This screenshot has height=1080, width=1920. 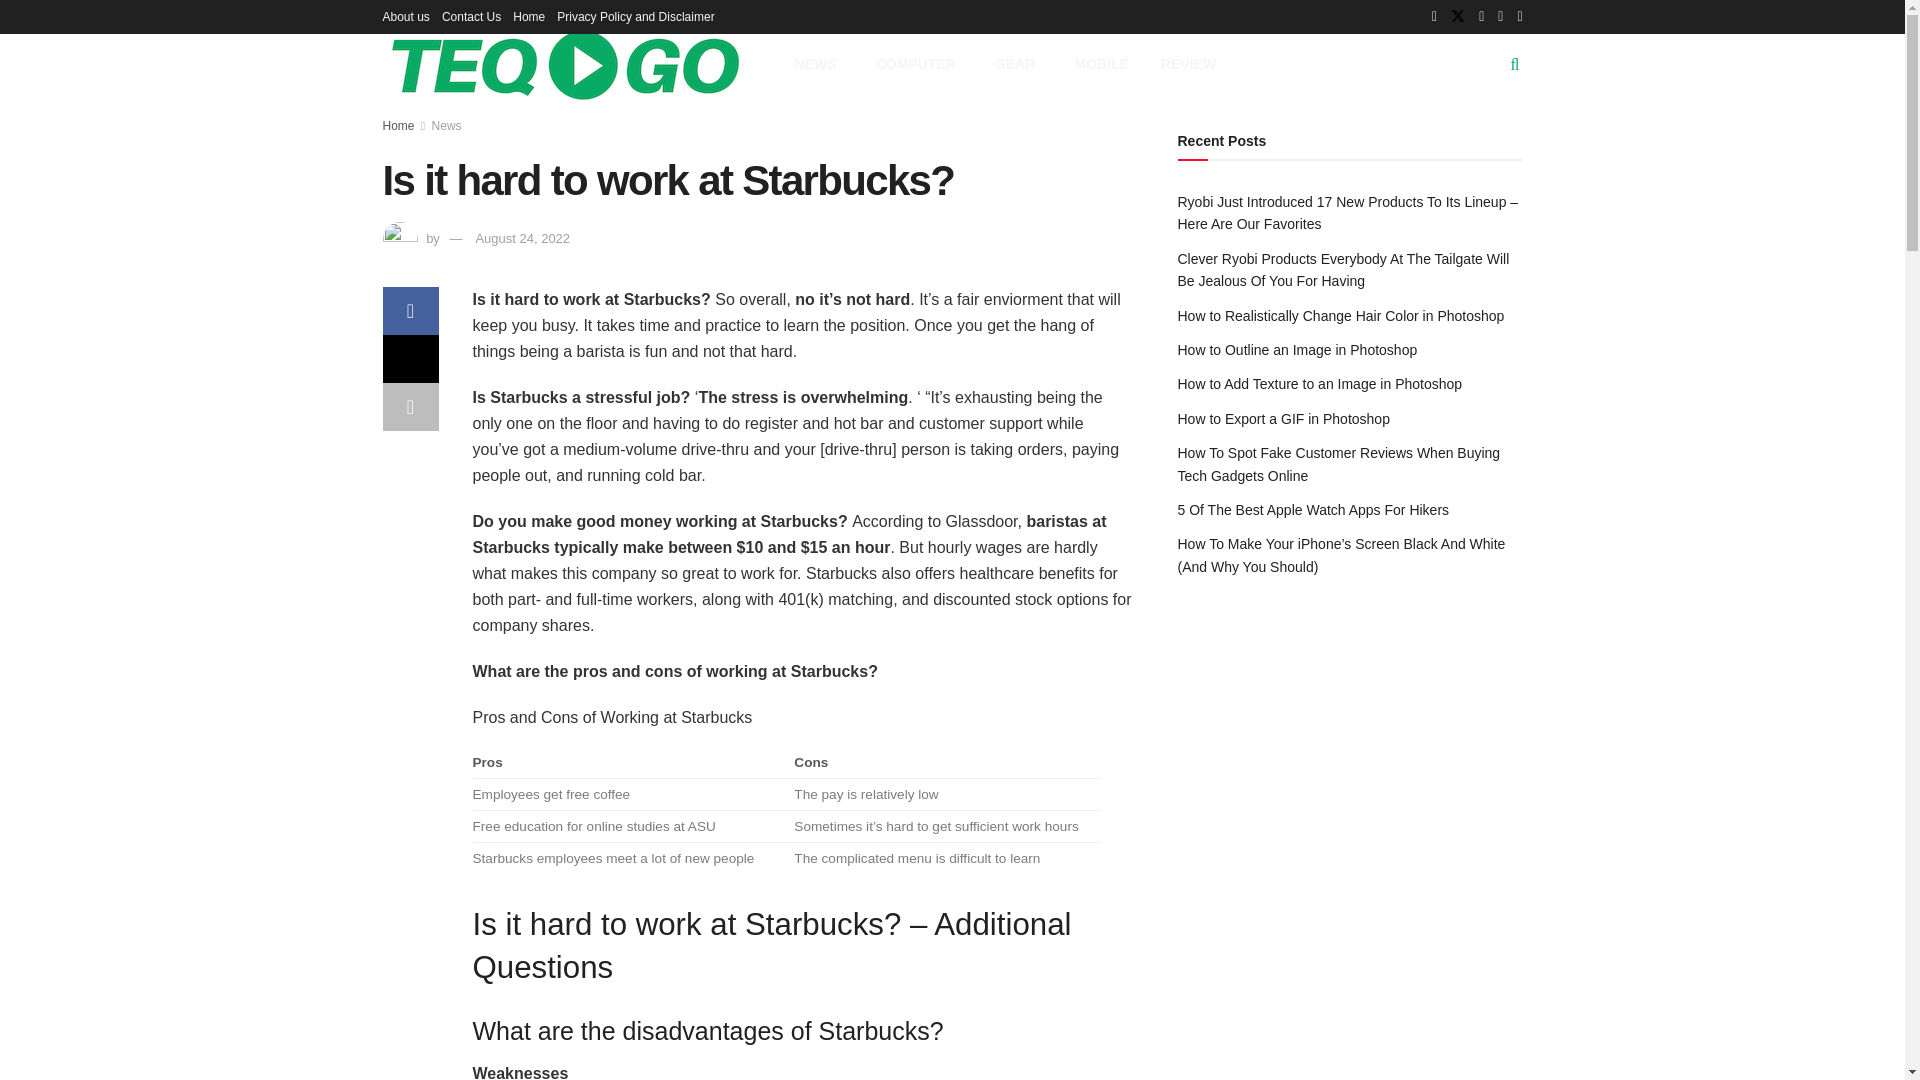 What do you see at coordinates (1019, 64) in the screenshot?
I see `GEAR` at bounding box center [1019, 64].